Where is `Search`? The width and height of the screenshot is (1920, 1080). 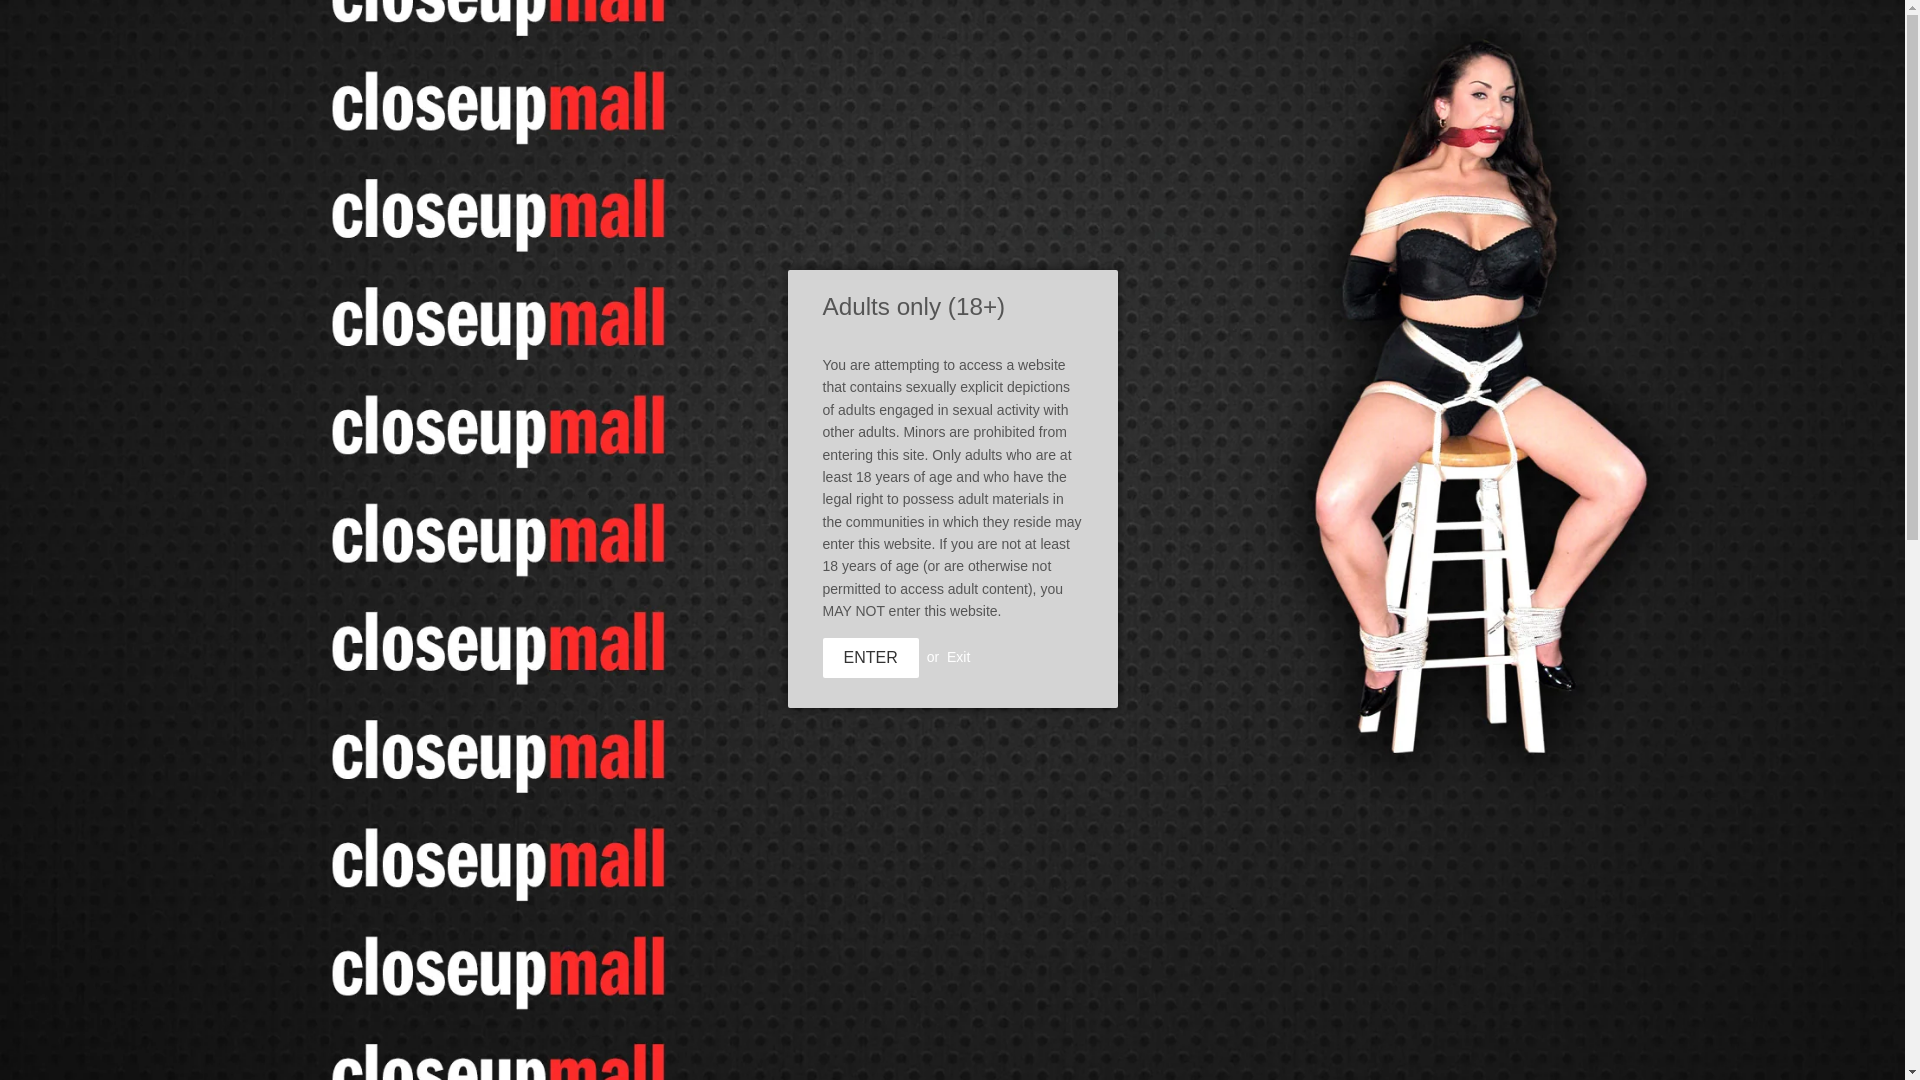 Search is located at coordinates (1311, 108).